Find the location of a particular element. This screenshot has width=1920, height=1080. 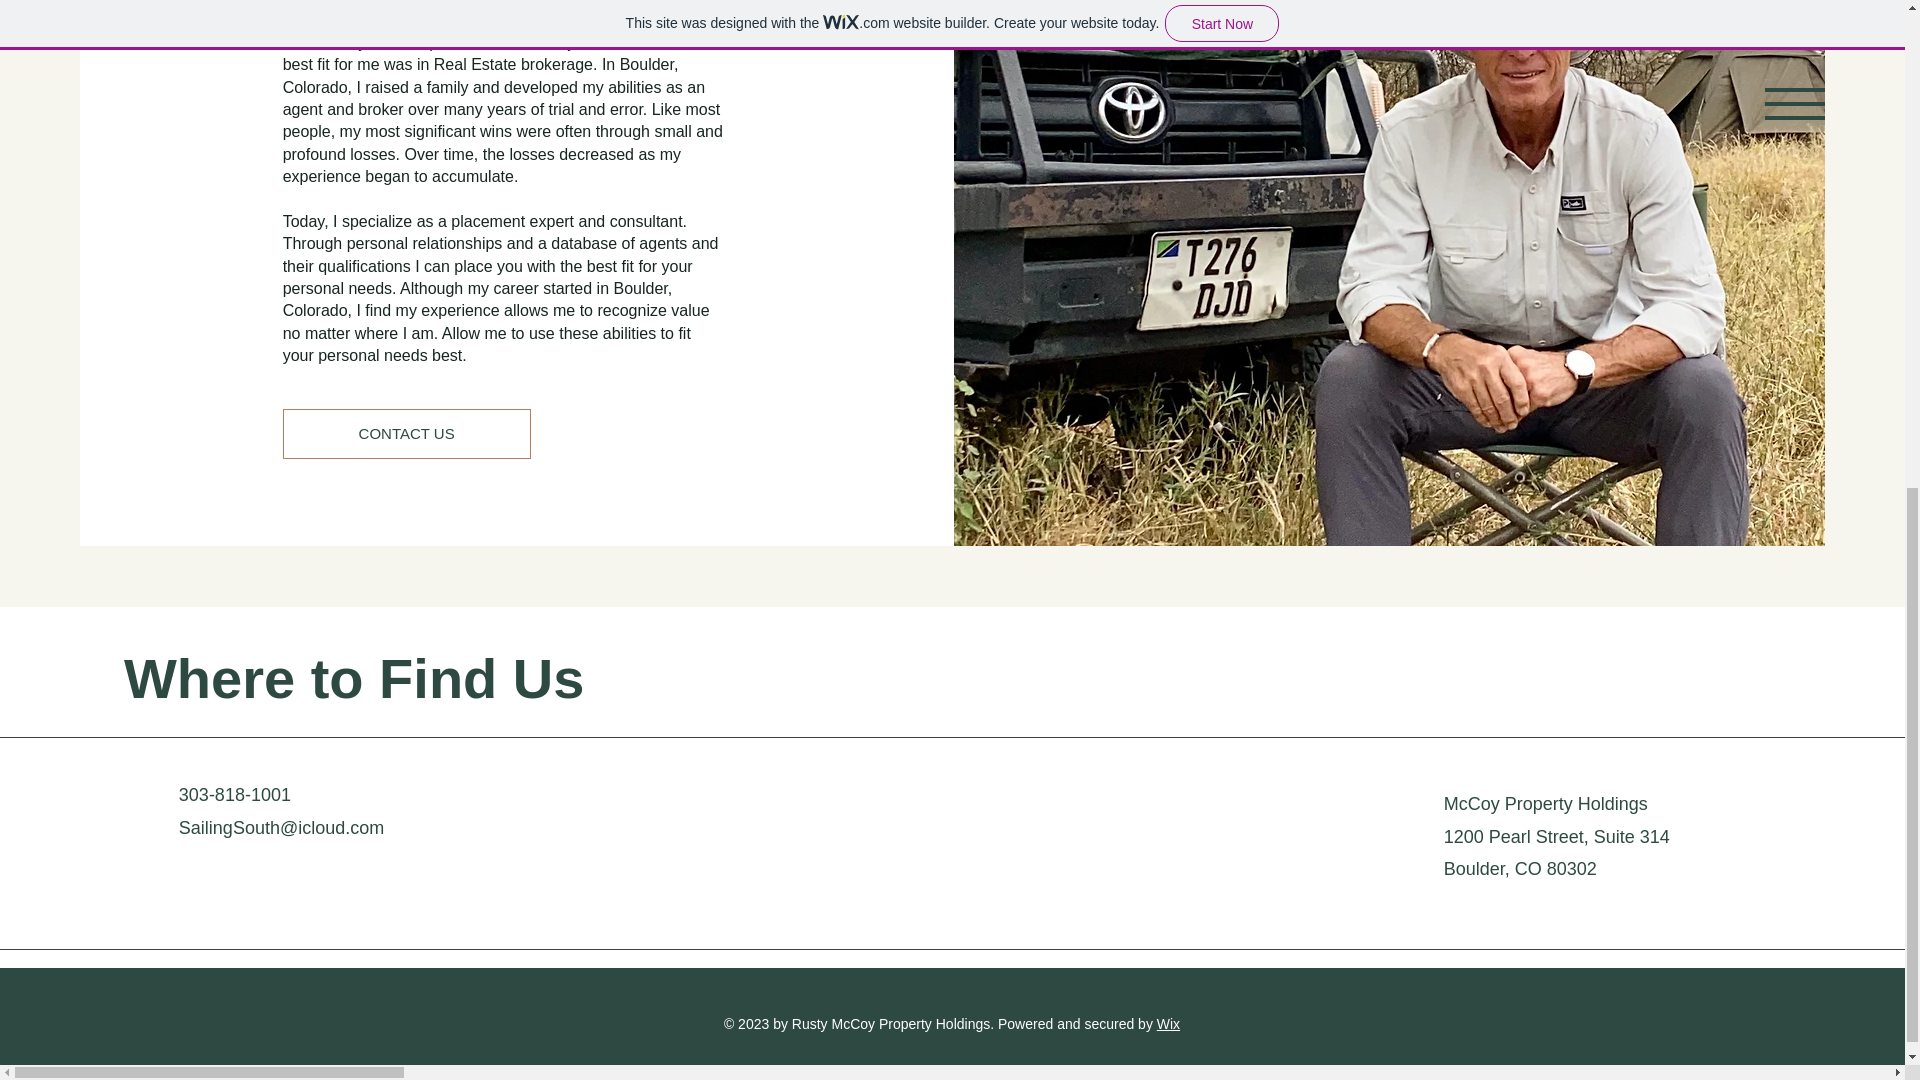

CONTACT US is located at coordinates (406, 434).